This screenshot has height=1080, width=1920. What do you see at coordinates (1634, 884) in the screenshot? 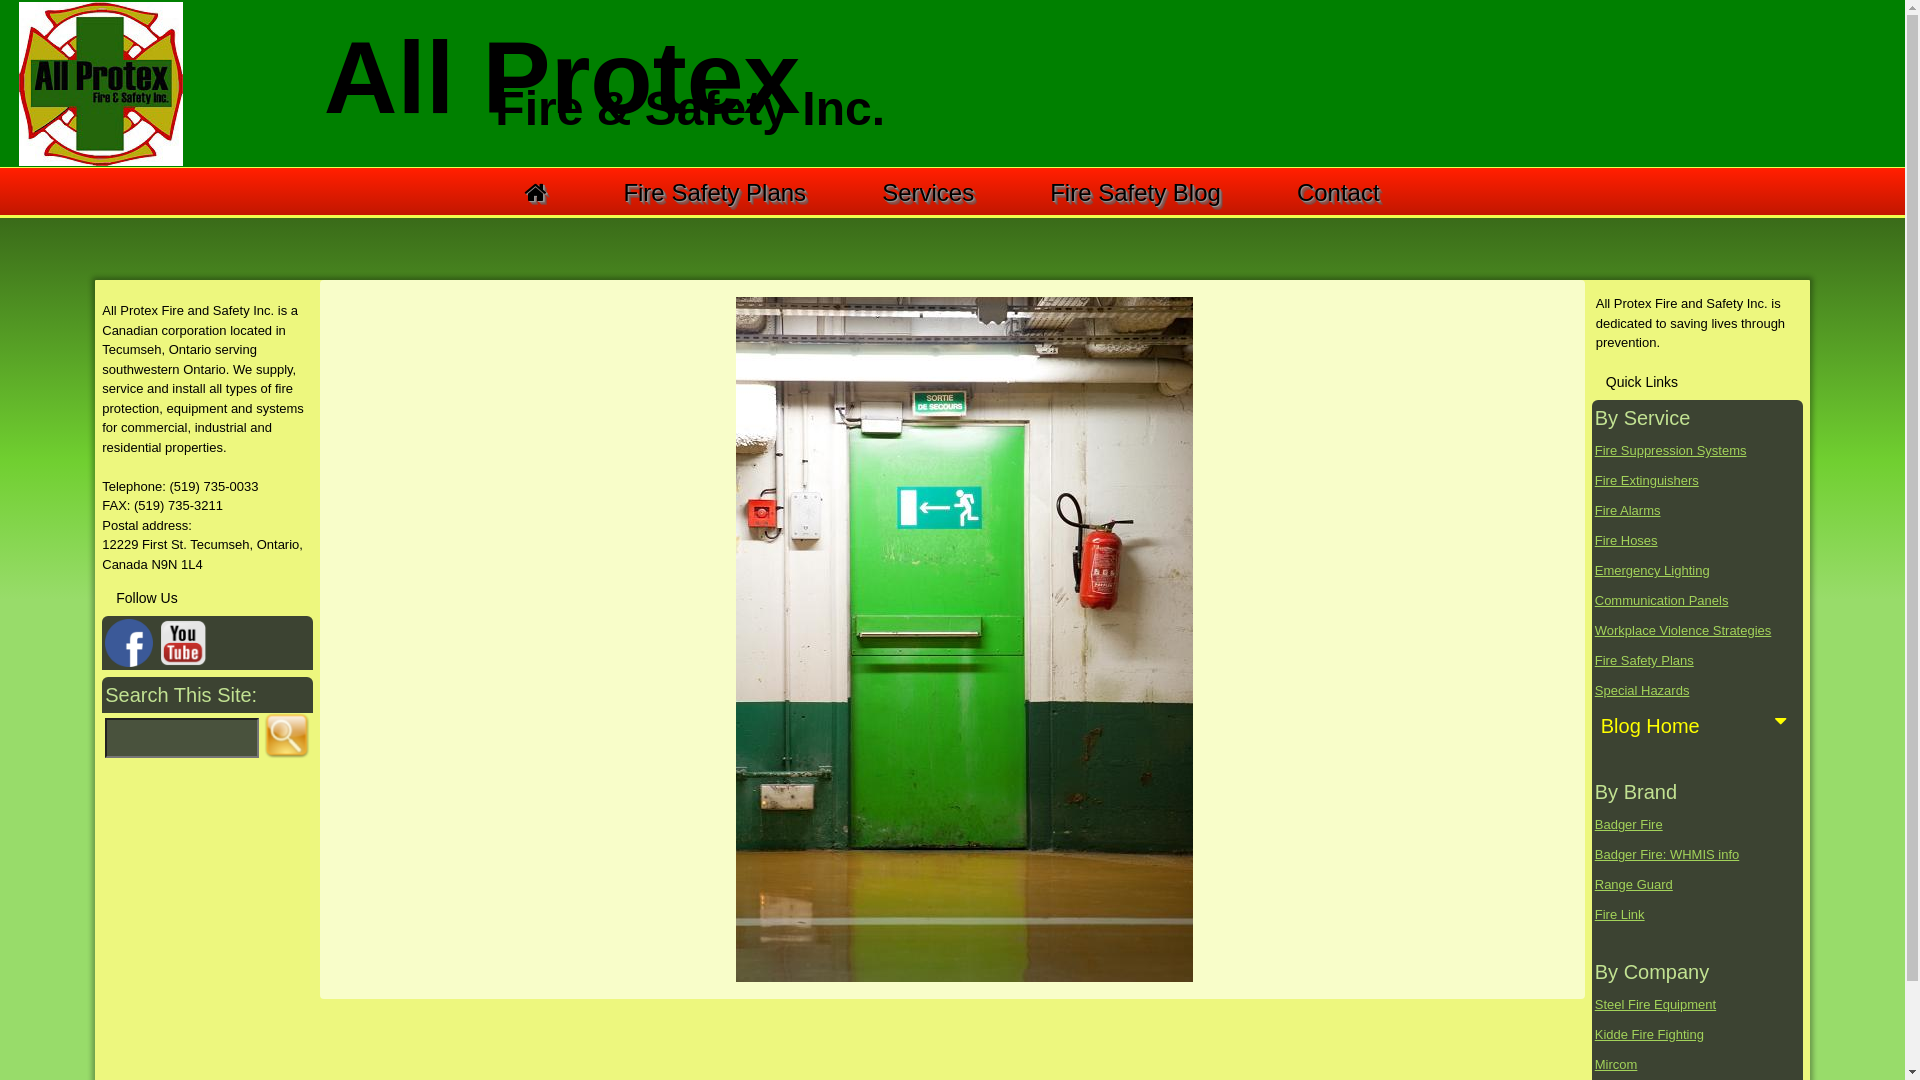
I see `Range Guard` at bounding box center [1634, 884].